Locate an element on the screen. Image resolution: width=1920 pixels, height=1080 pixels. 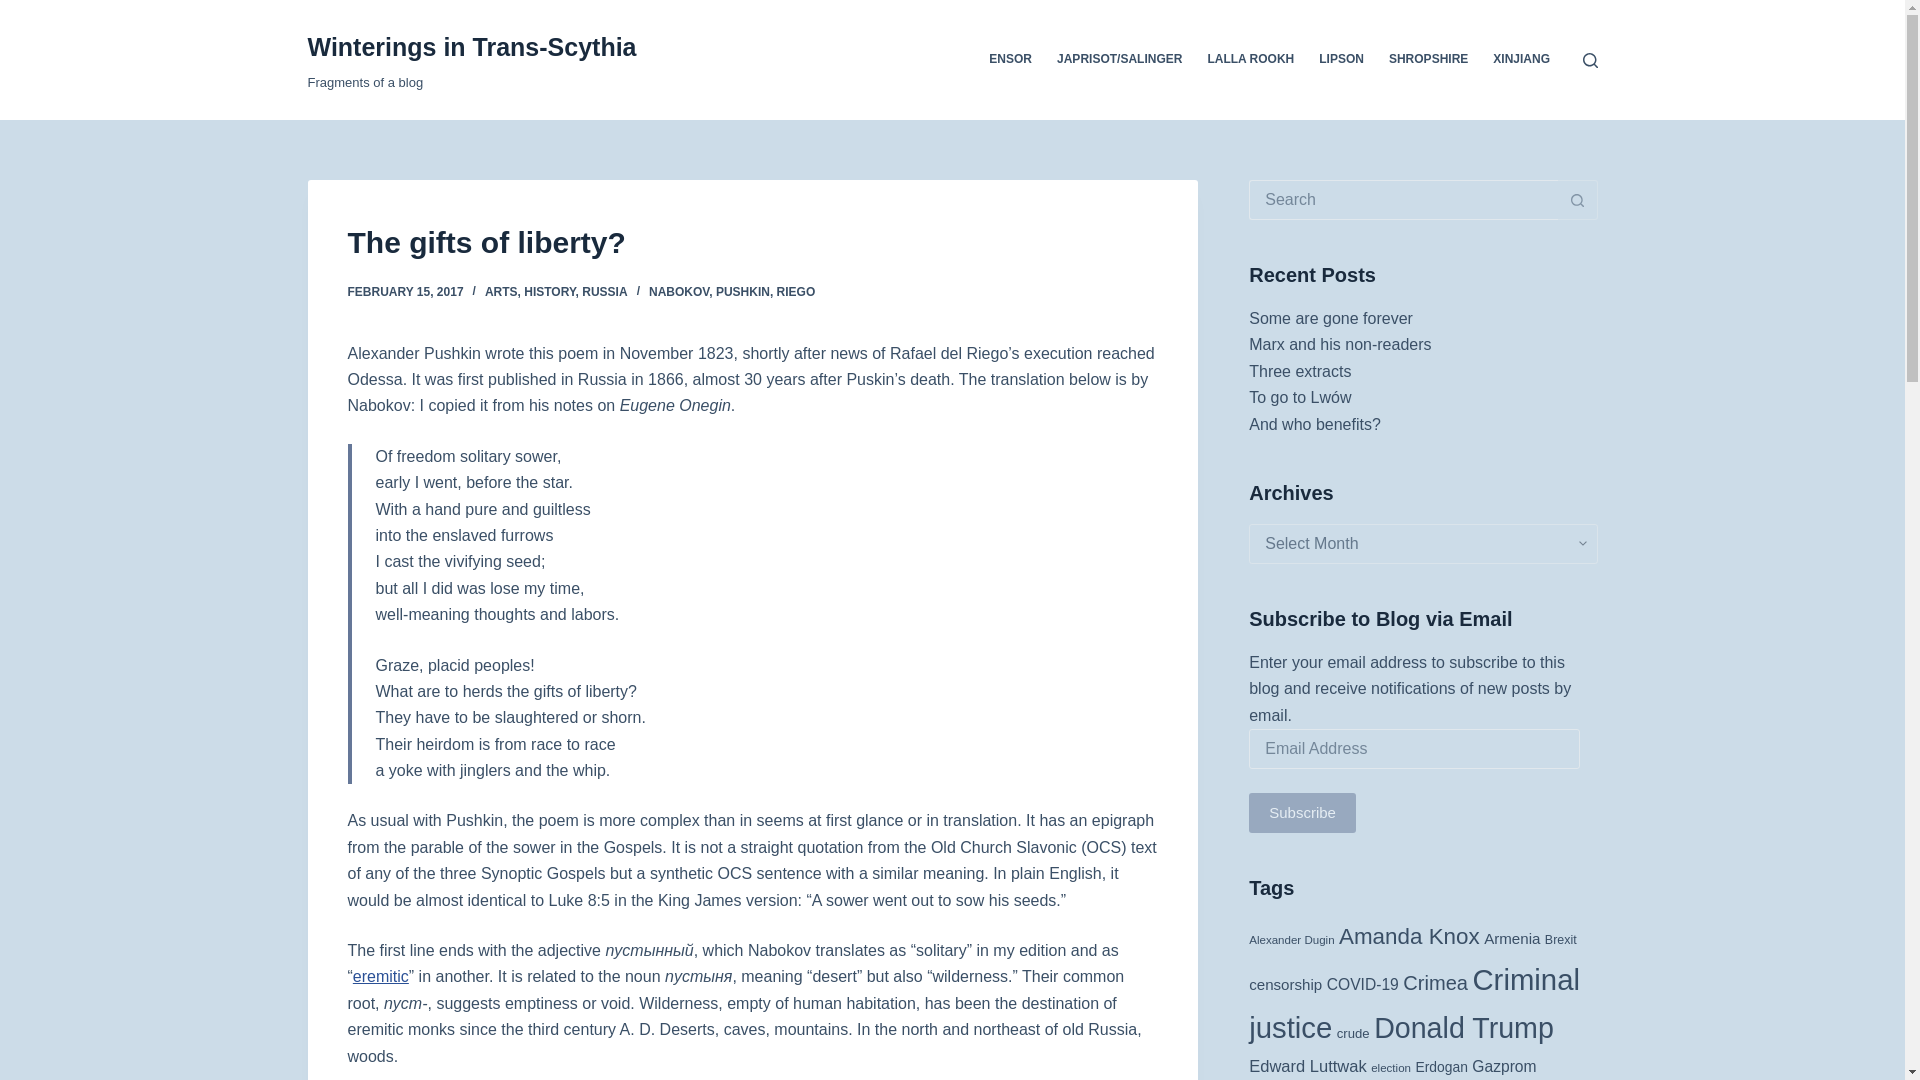
The gifts of liberty? is located at coordinates (752, 242).